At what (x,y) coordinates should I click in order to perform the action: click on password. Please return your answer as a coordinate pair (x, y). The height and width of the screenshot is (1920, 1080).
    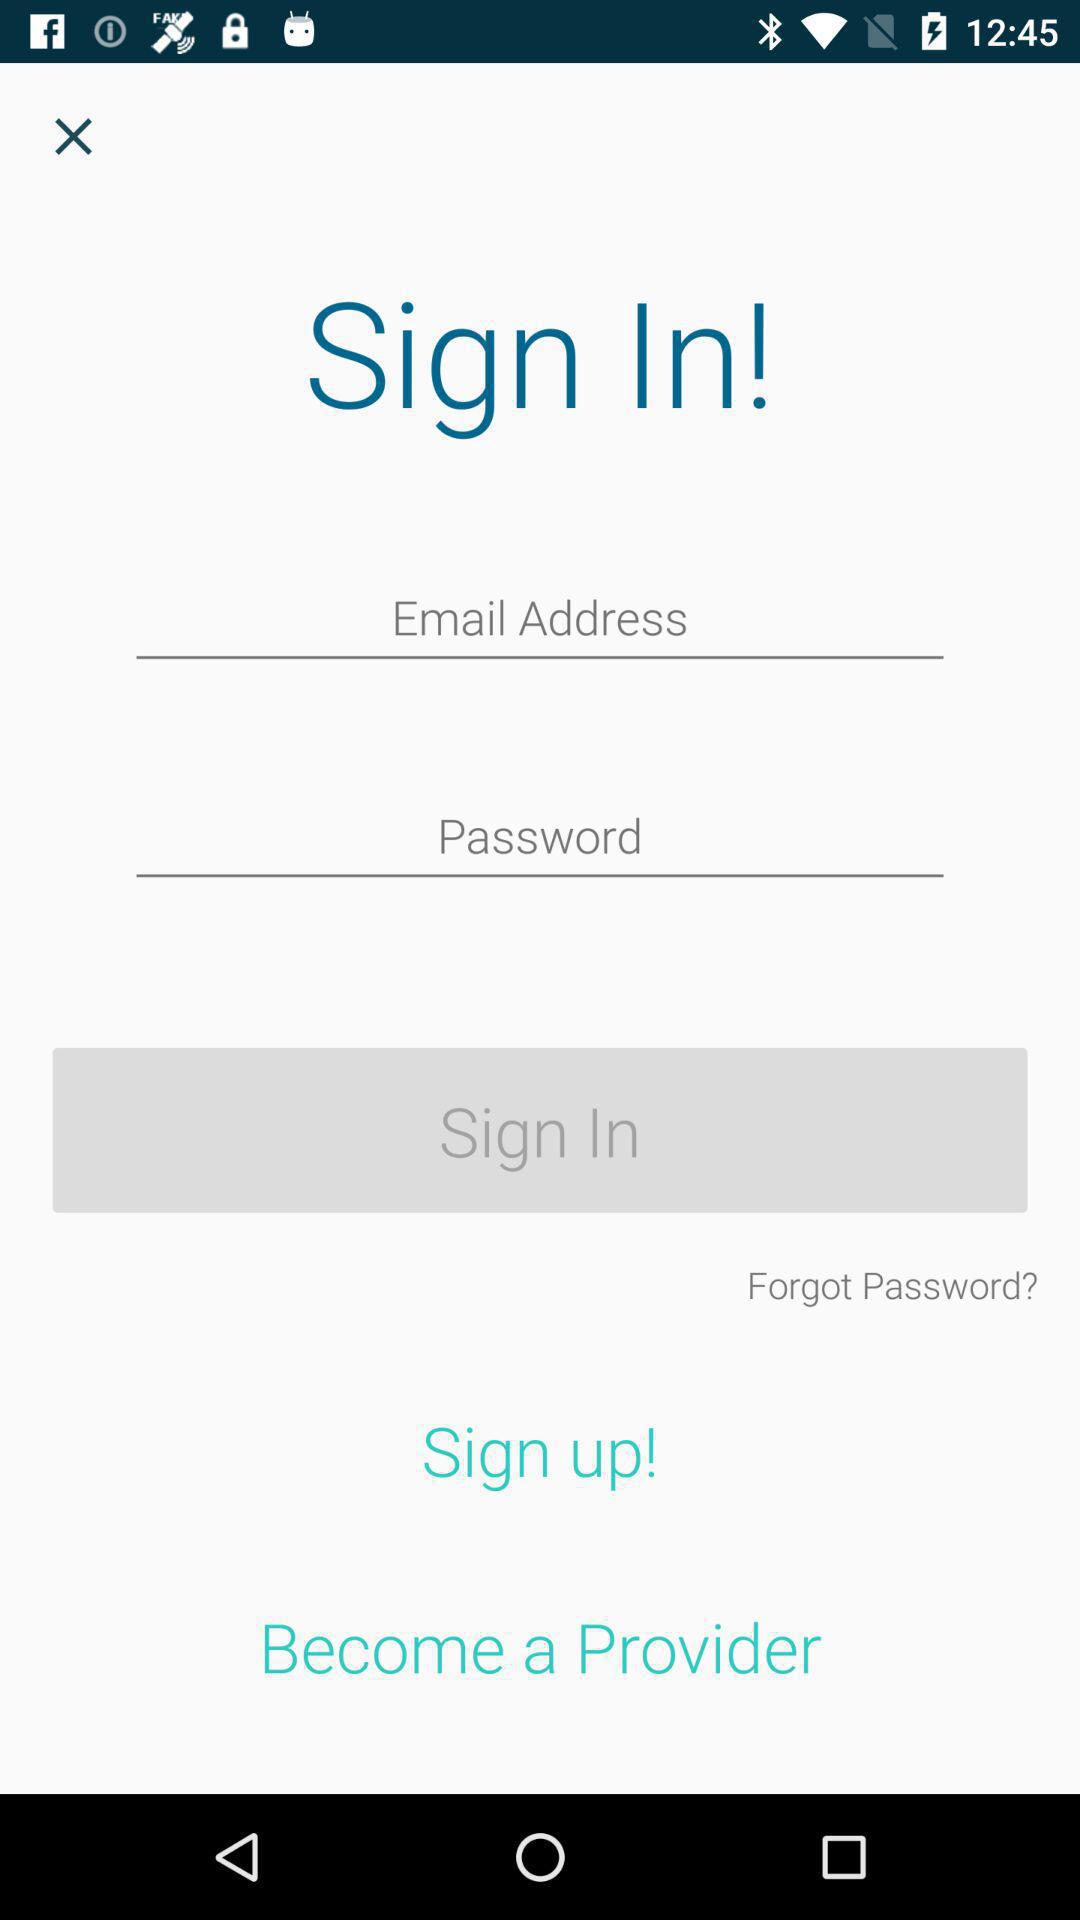
    Looking at the image, I should click on (540, 838).